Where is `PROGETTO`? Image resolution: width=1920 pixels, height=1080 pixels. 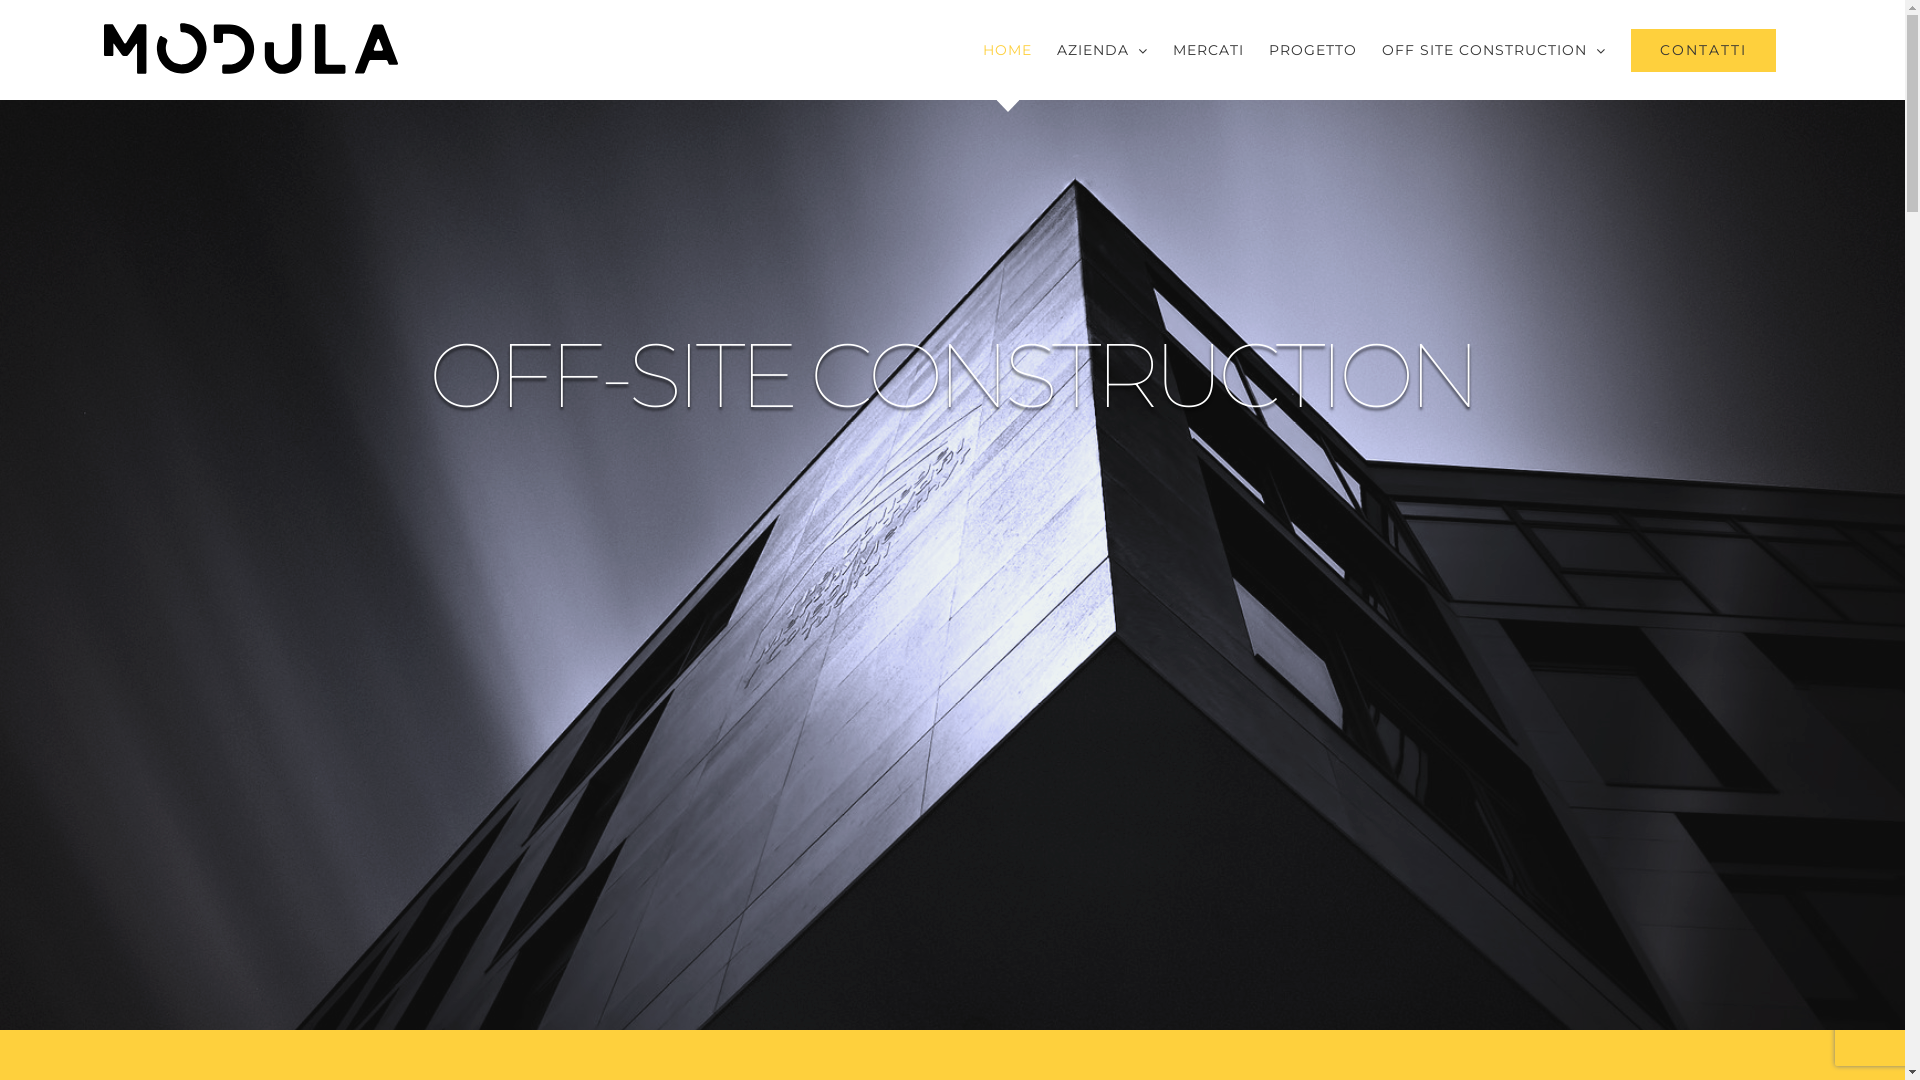
PROGETTO is located at coordinates (1313, 50).